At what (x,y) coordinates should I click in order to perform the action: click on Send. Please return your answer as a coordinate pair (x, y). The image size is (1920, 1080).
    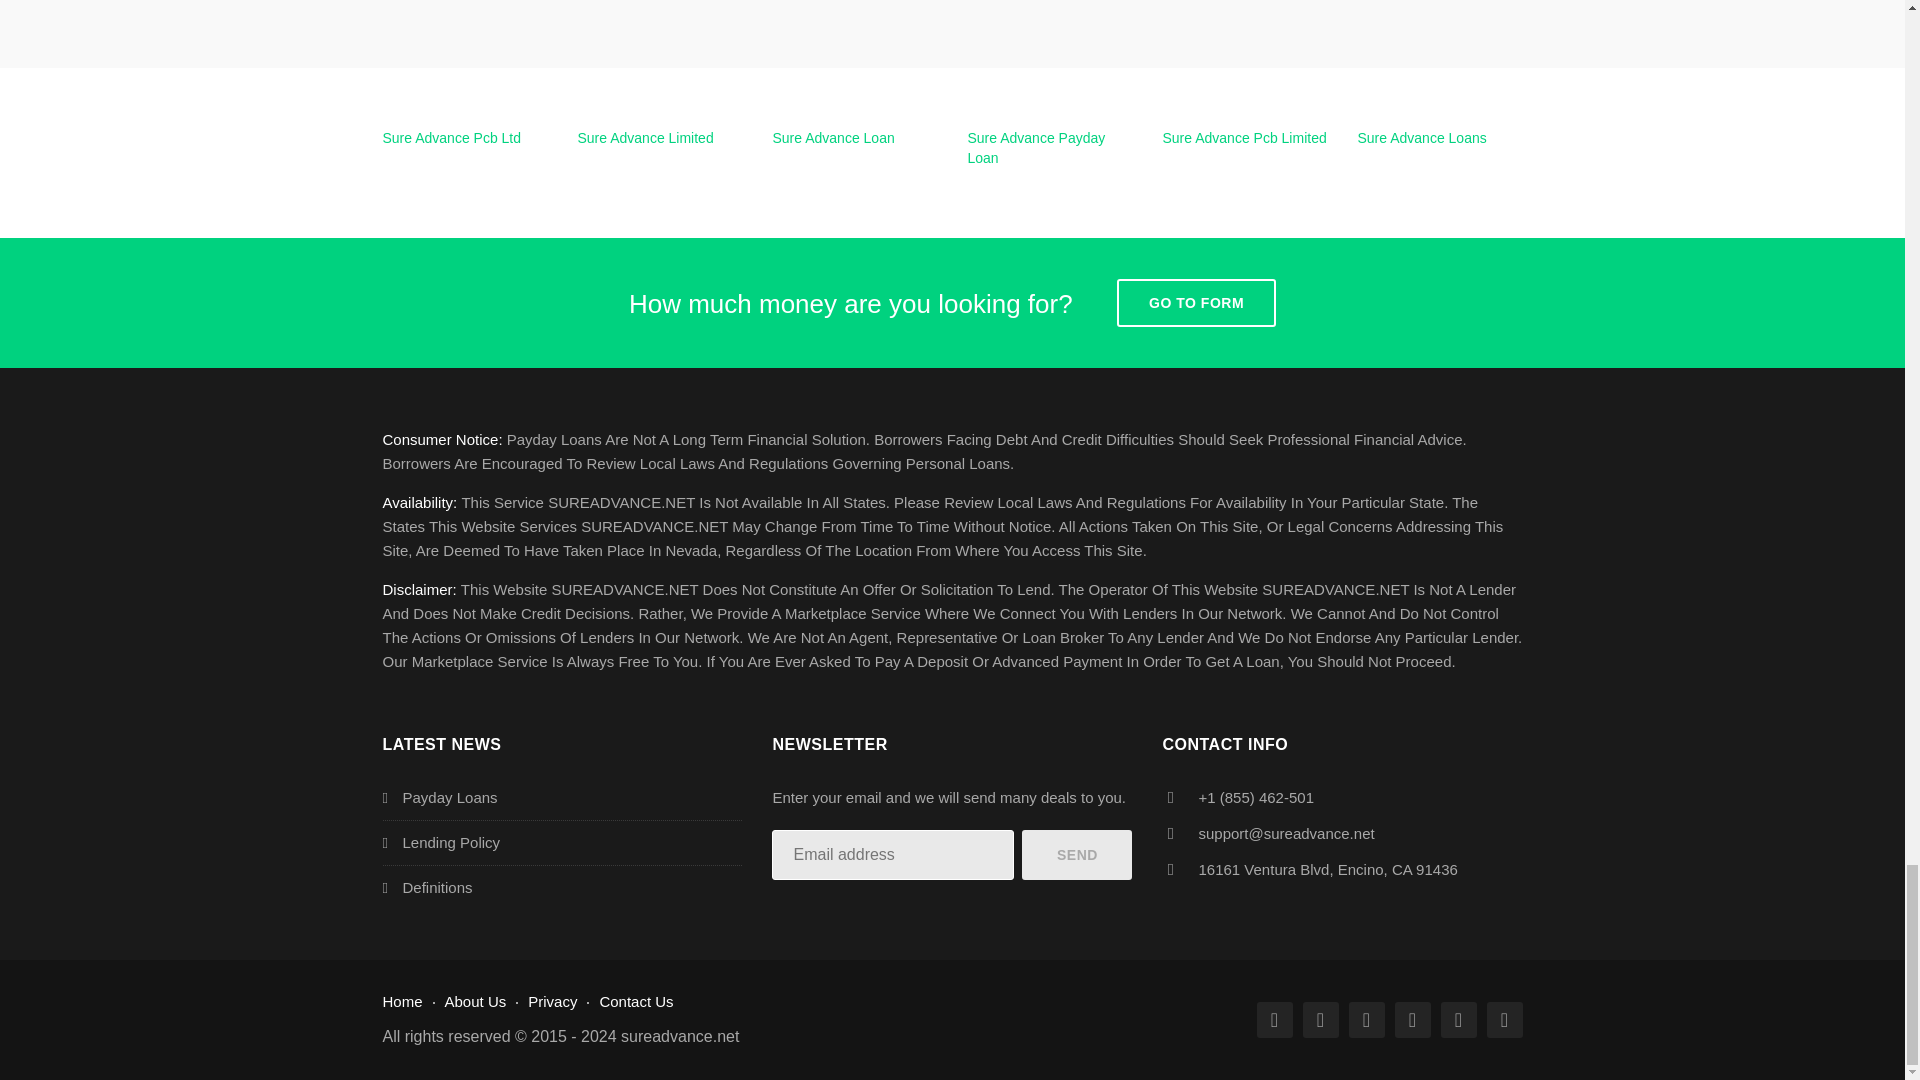
    Looking at the image, I should click on (1076, 855).